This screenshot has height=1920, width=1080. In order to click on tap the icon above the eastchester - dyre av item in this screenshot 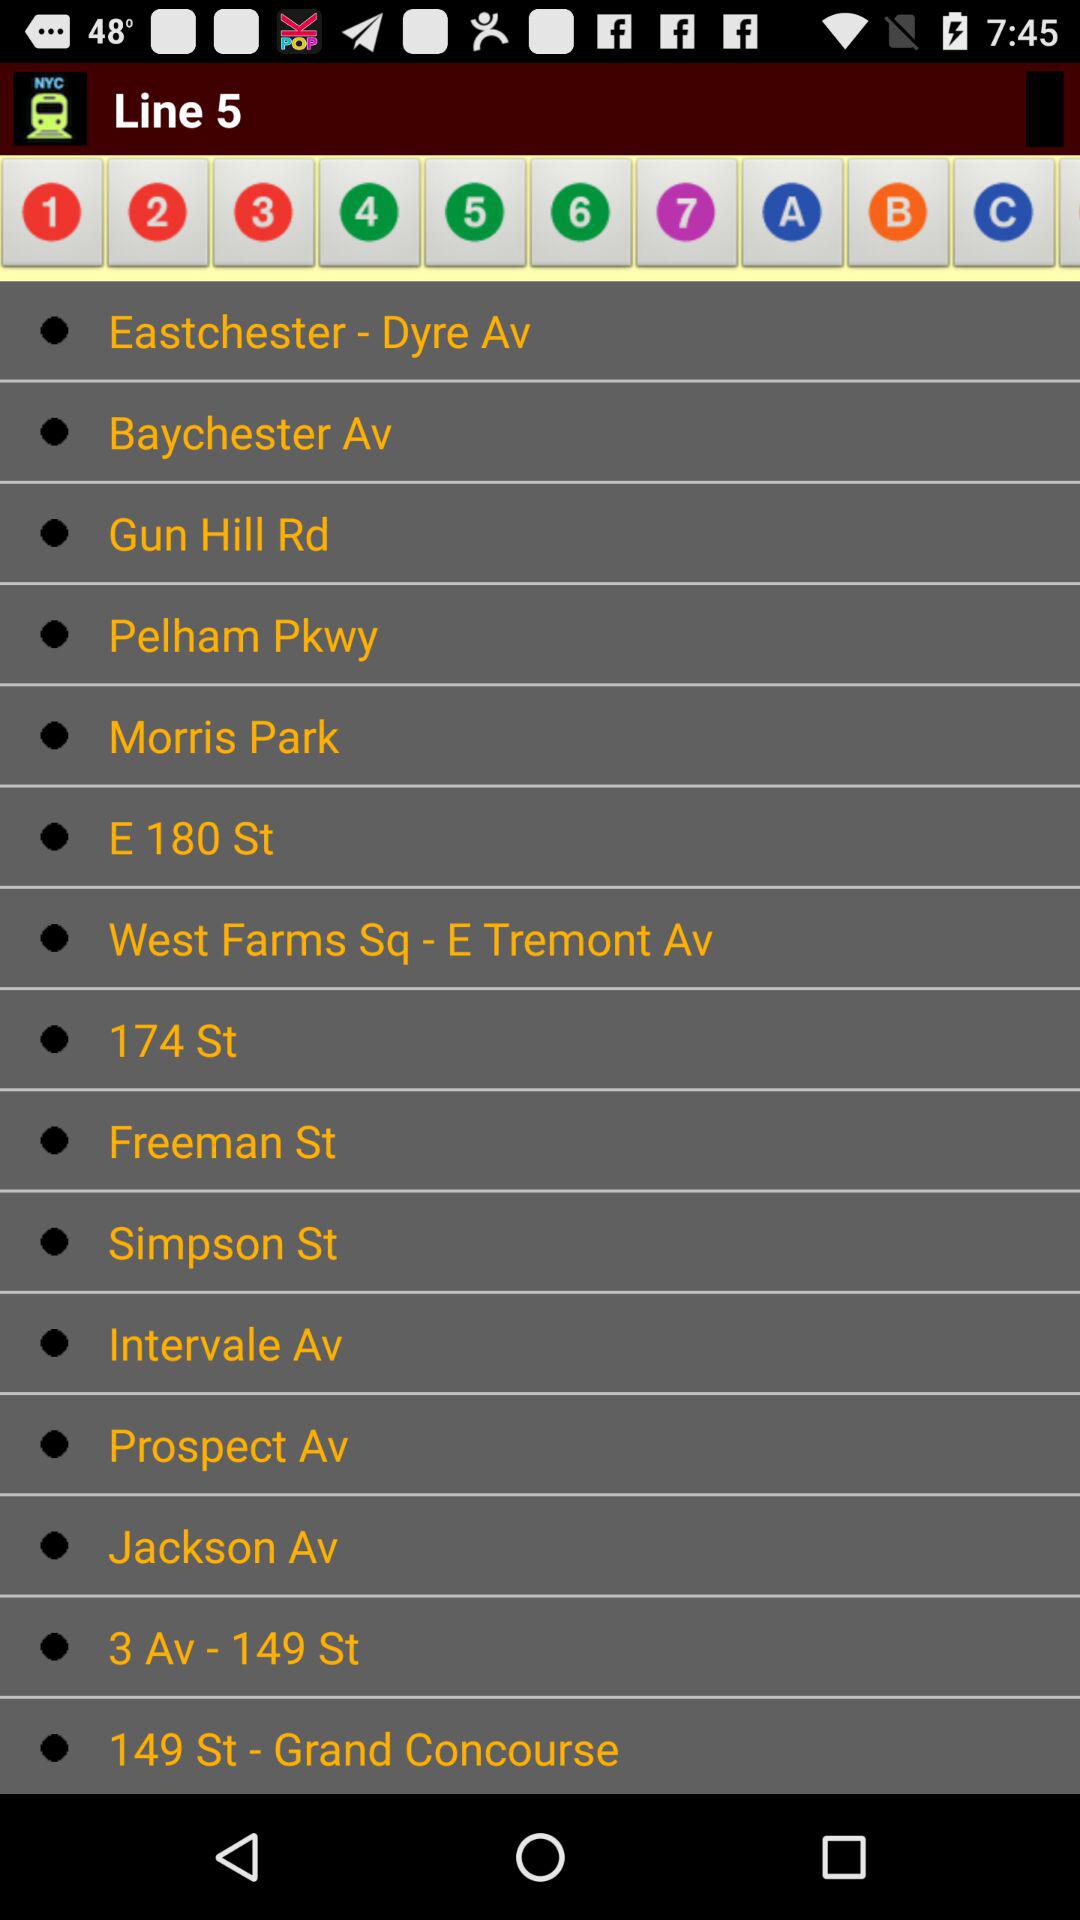, I will do `click(1004, 218)`.